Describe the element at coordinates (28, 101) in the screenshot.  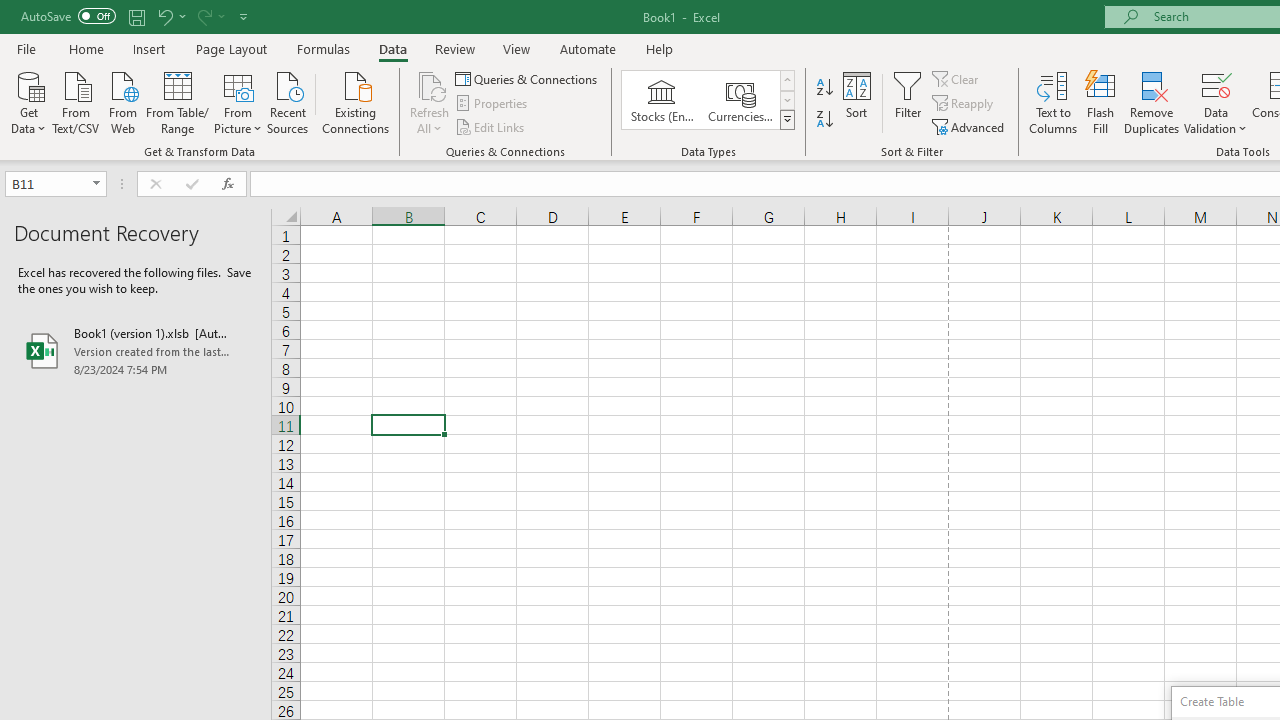
I see `Get Data` at that location.